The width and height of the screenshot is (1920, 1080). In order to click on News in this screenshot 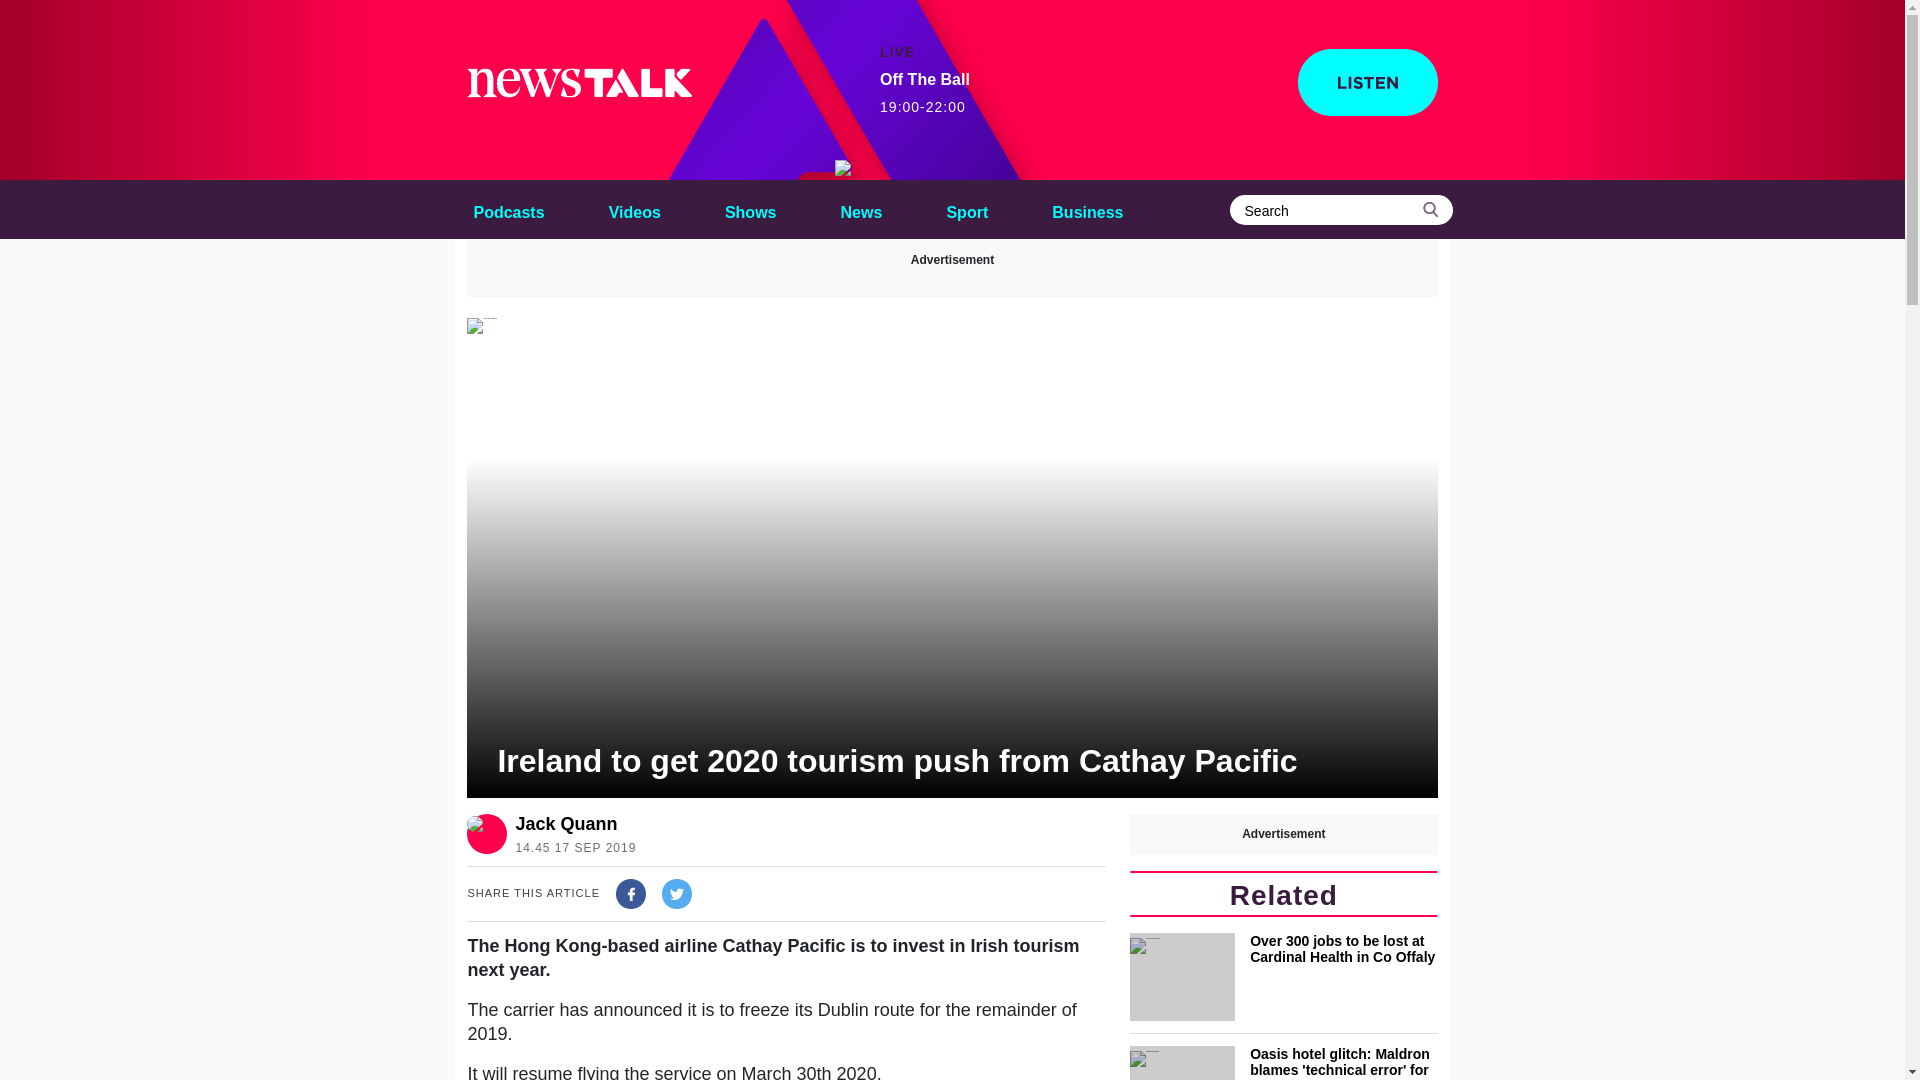, I will do `click(750, 209)`.